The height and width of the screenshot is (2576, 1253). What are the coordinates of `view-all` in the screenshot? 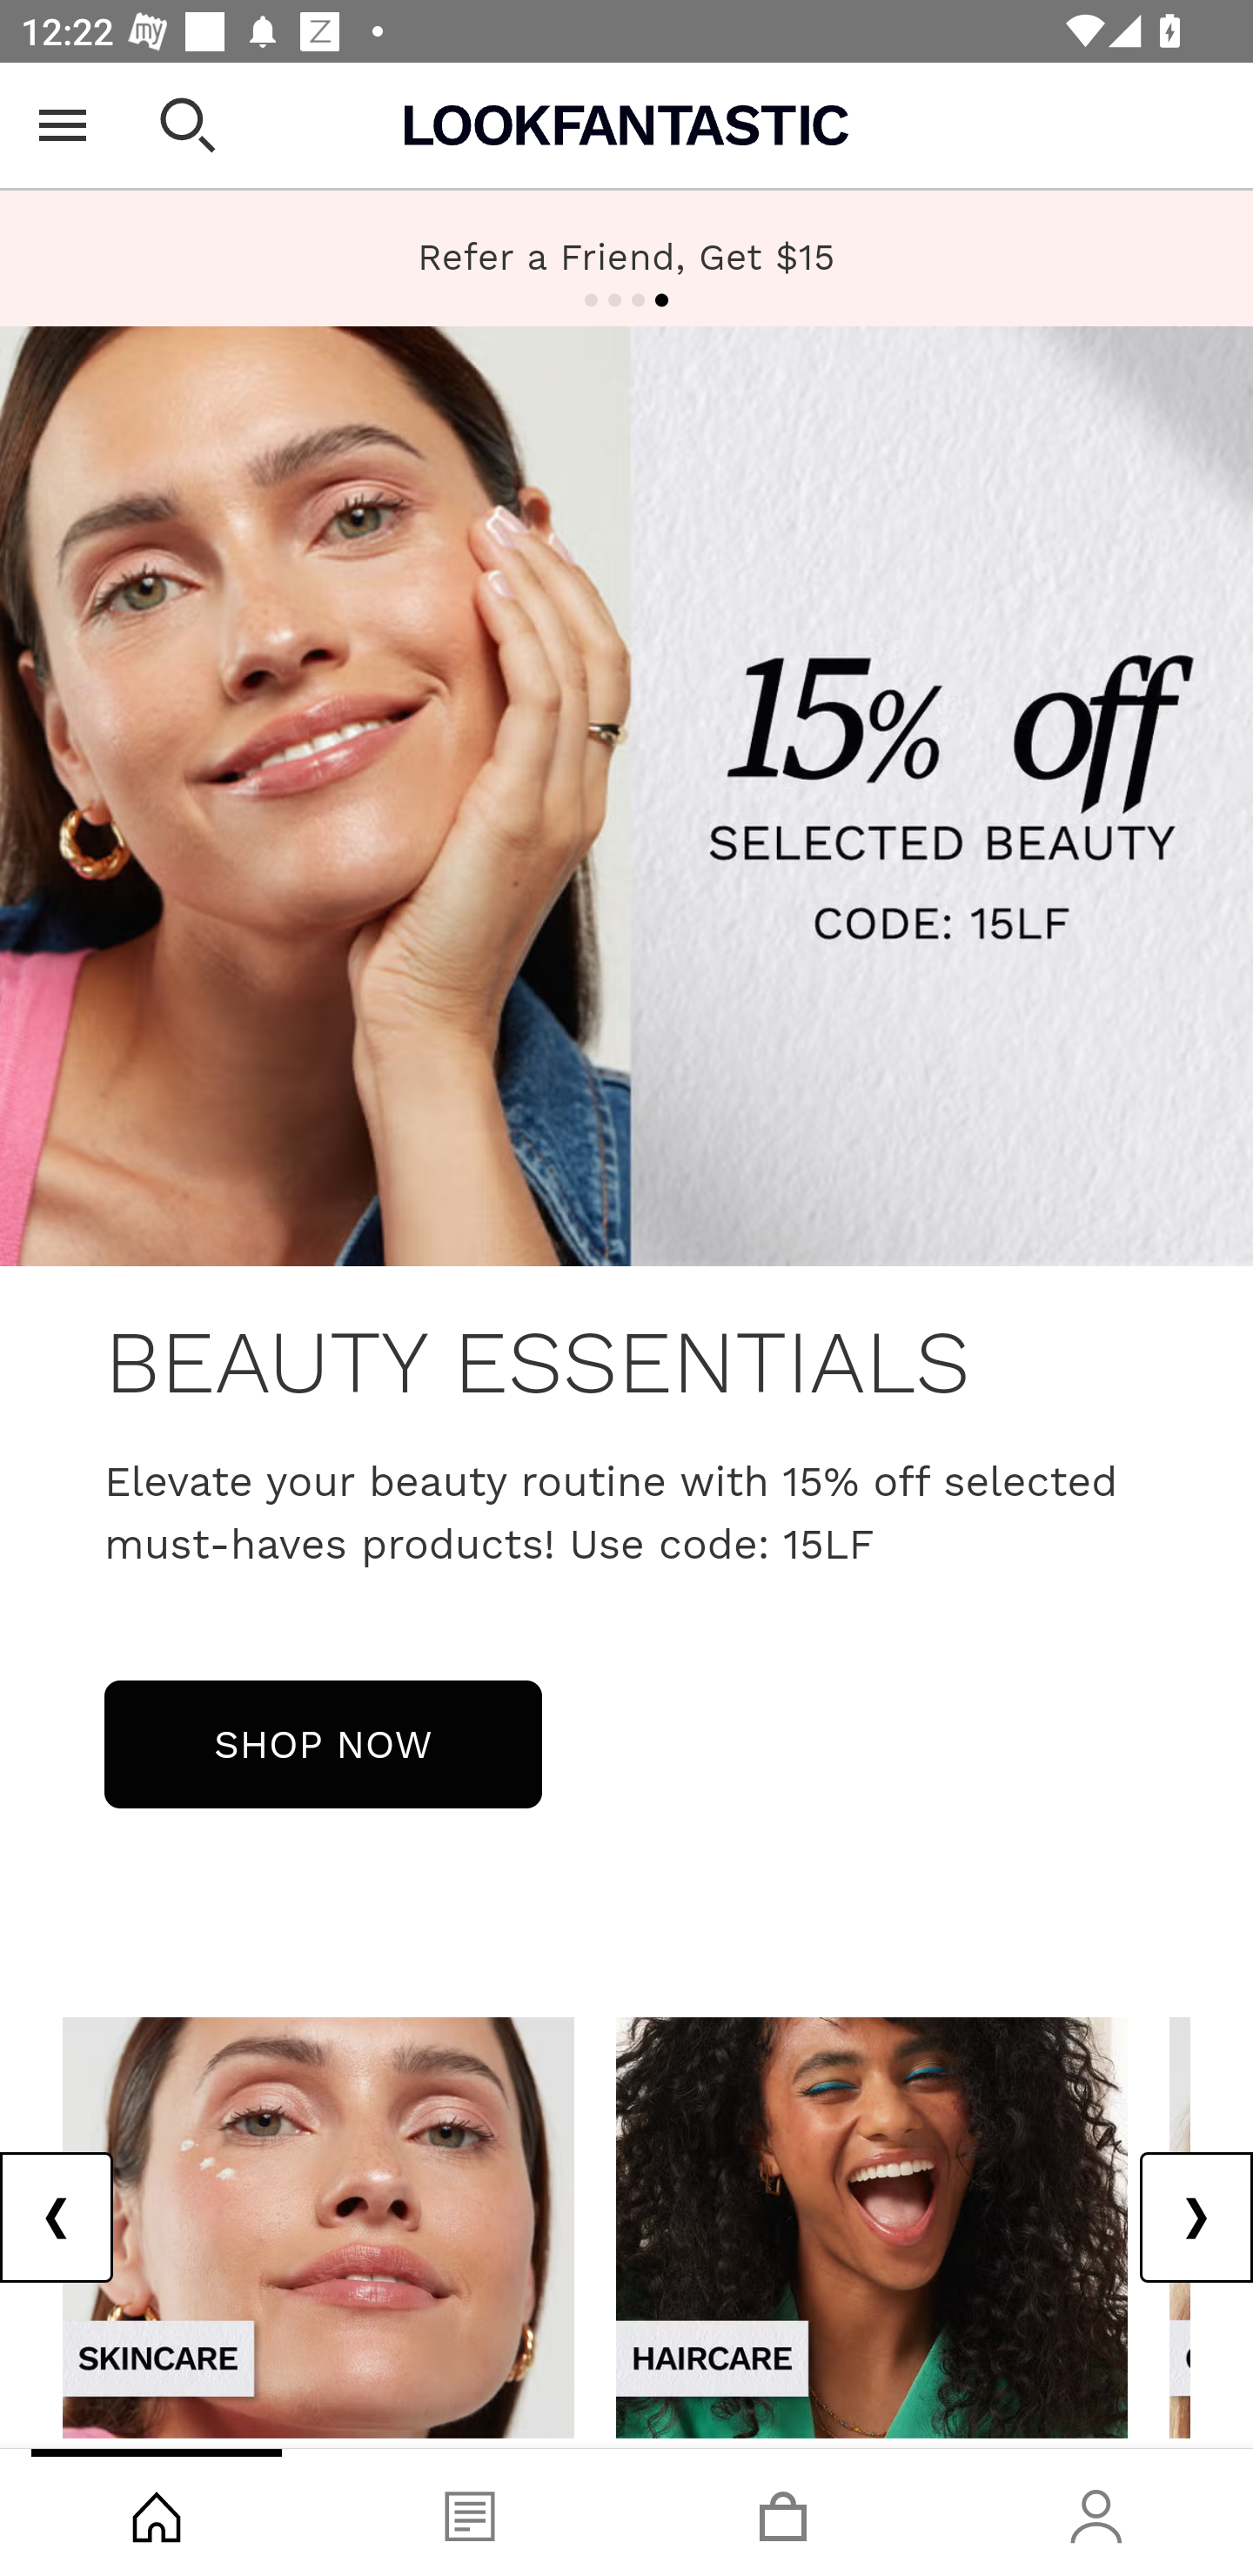 It's located at (872, 2226).